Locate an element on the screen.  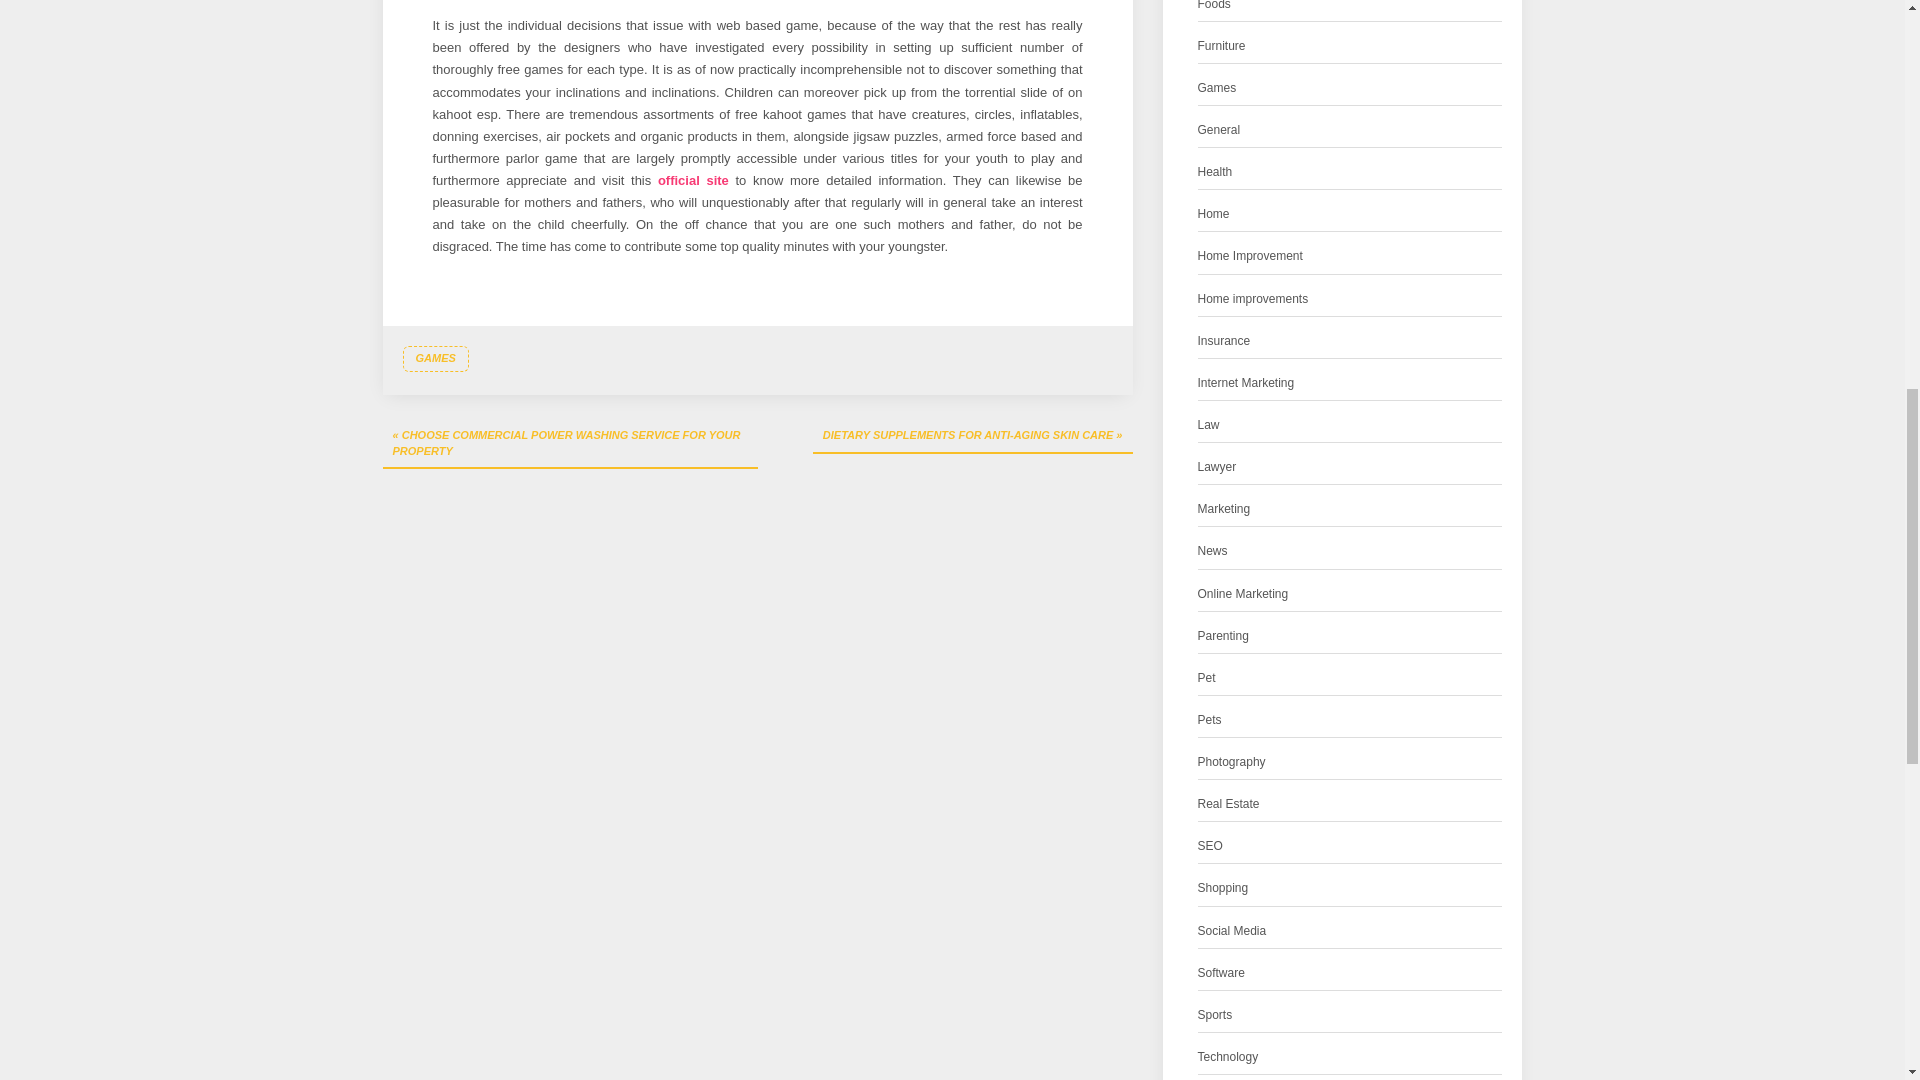
Foods is located at coordinates (1214, 8).